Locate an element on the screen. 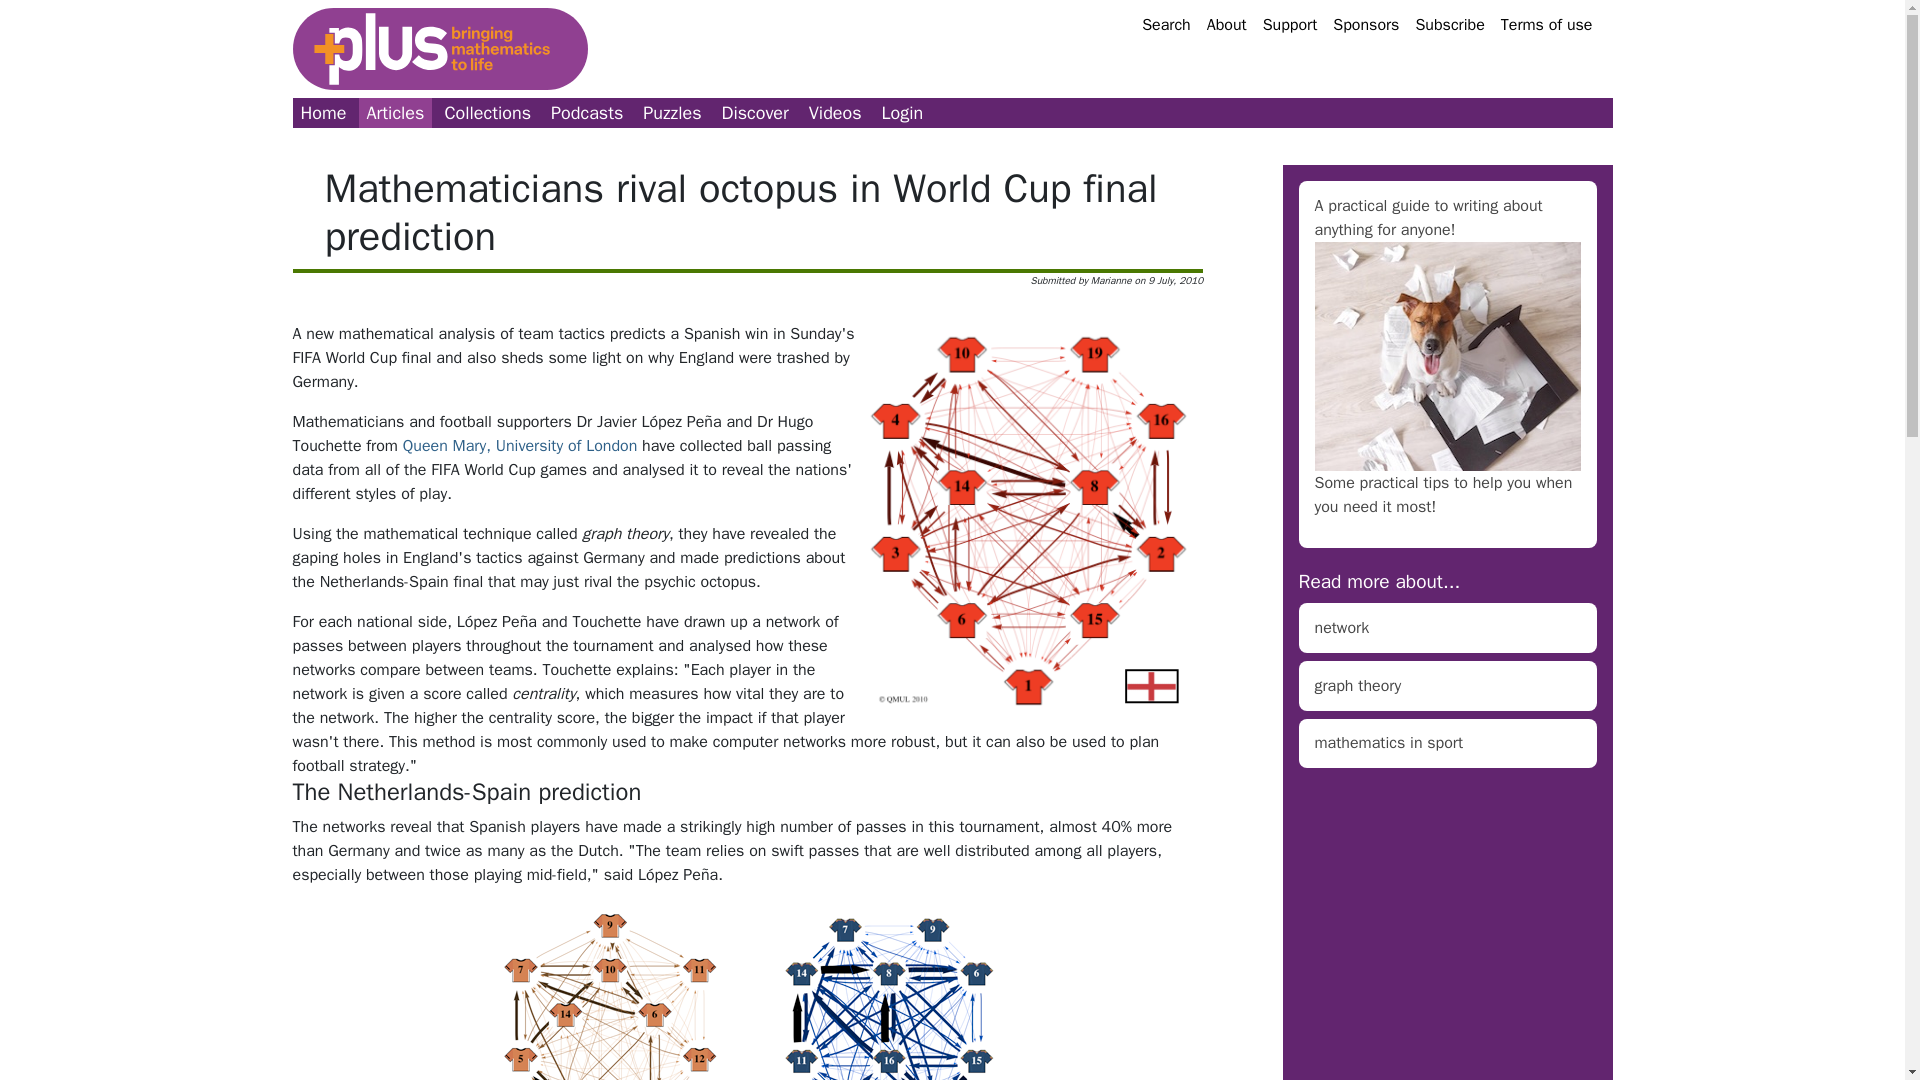 The height and width of the screenshot is (1080, 1920). A practical guide to writing about anything for anyone! is located at coordinates (1427, 217).